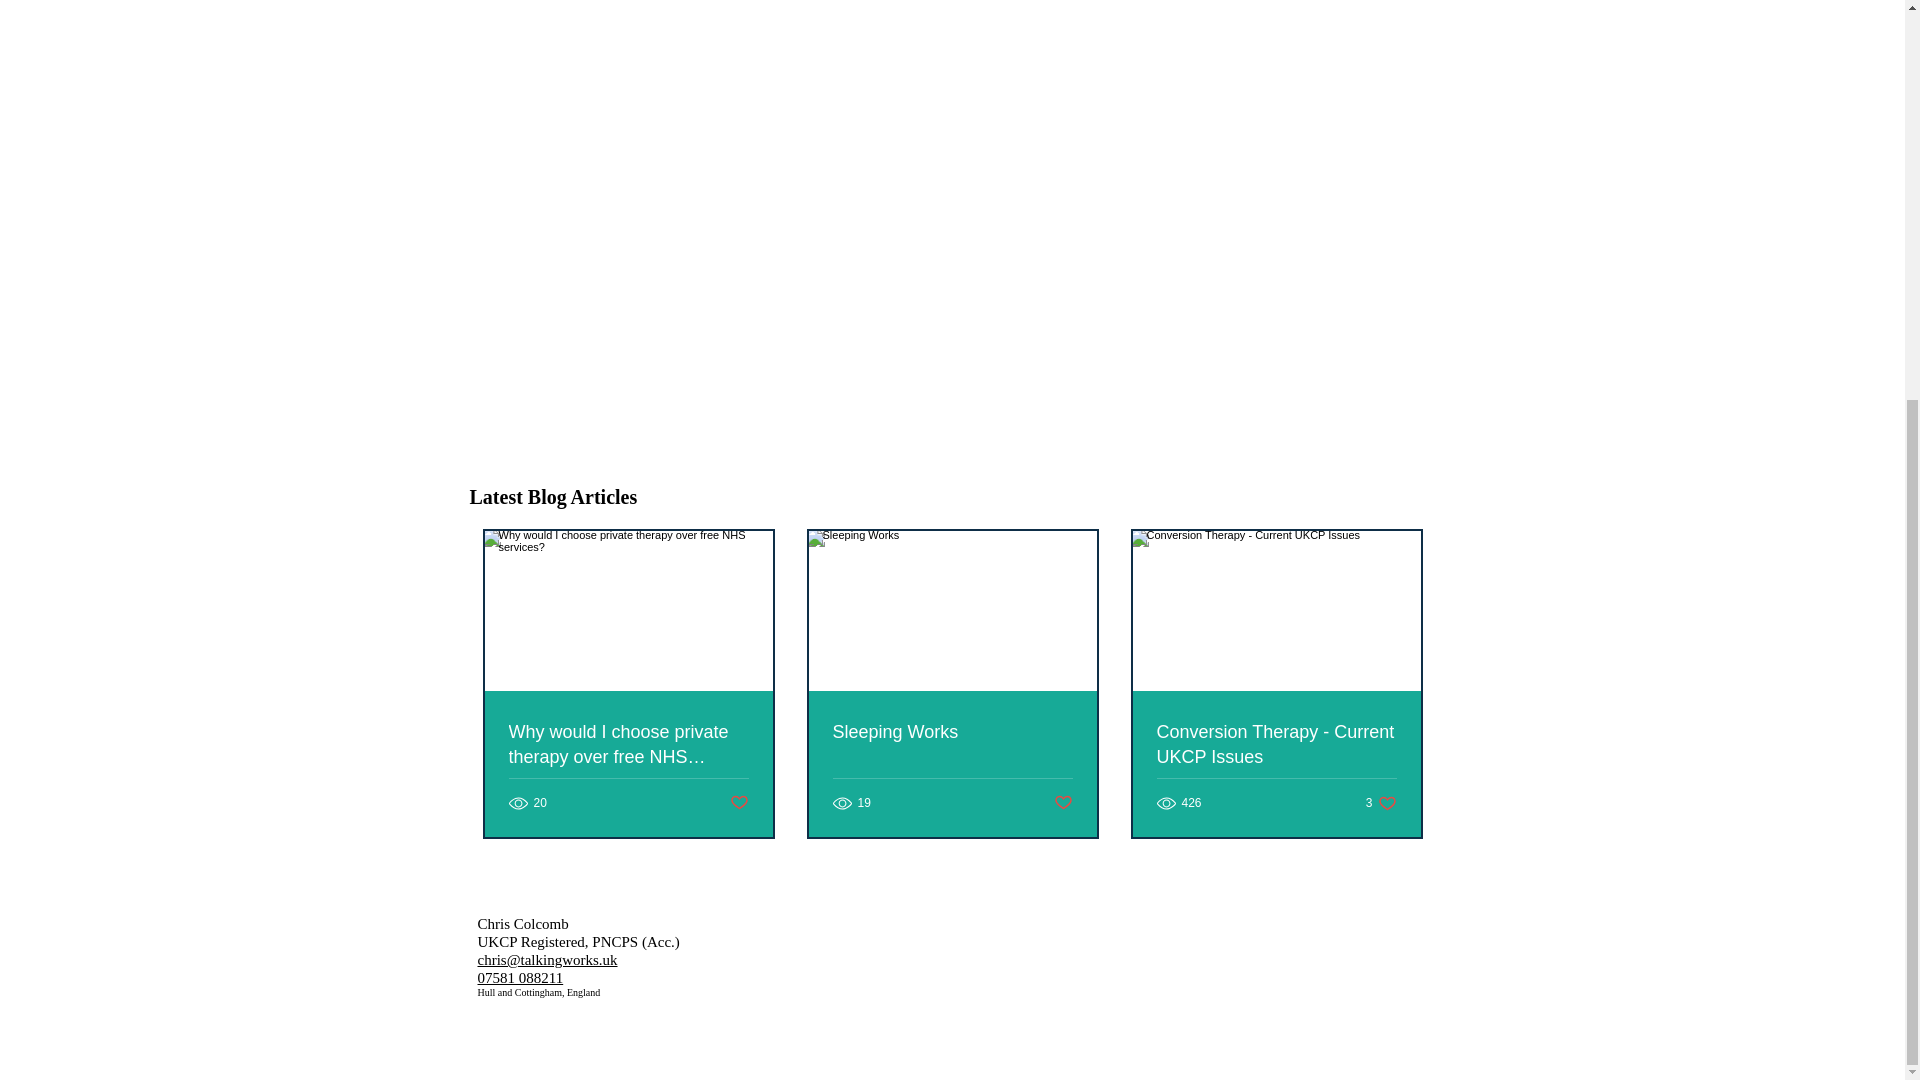 The height and width of the screenshot is (1080, 1920). I want to click on Why would I choose private therapy over free NHS services?, so click(1275, 745).